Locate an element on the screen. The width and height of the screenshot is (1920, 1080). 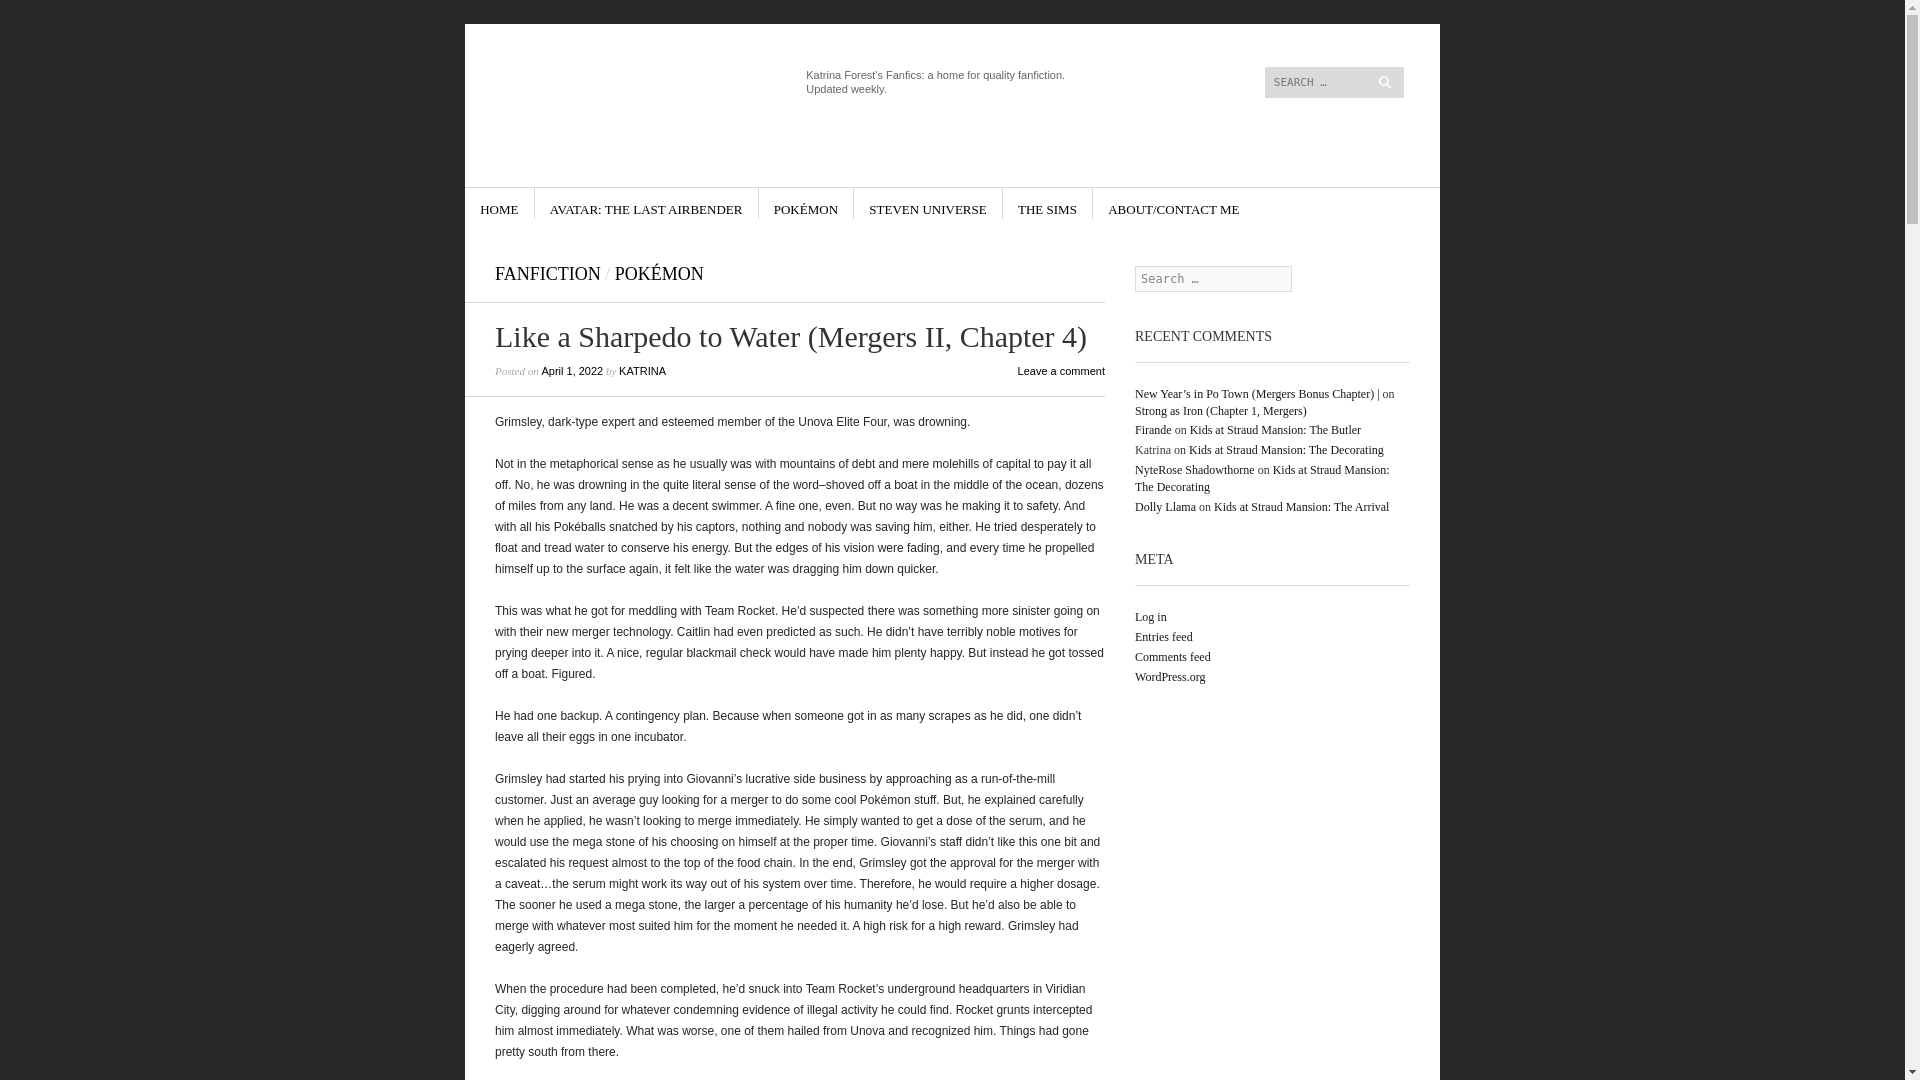
Search is located at coordinates (34, 12).